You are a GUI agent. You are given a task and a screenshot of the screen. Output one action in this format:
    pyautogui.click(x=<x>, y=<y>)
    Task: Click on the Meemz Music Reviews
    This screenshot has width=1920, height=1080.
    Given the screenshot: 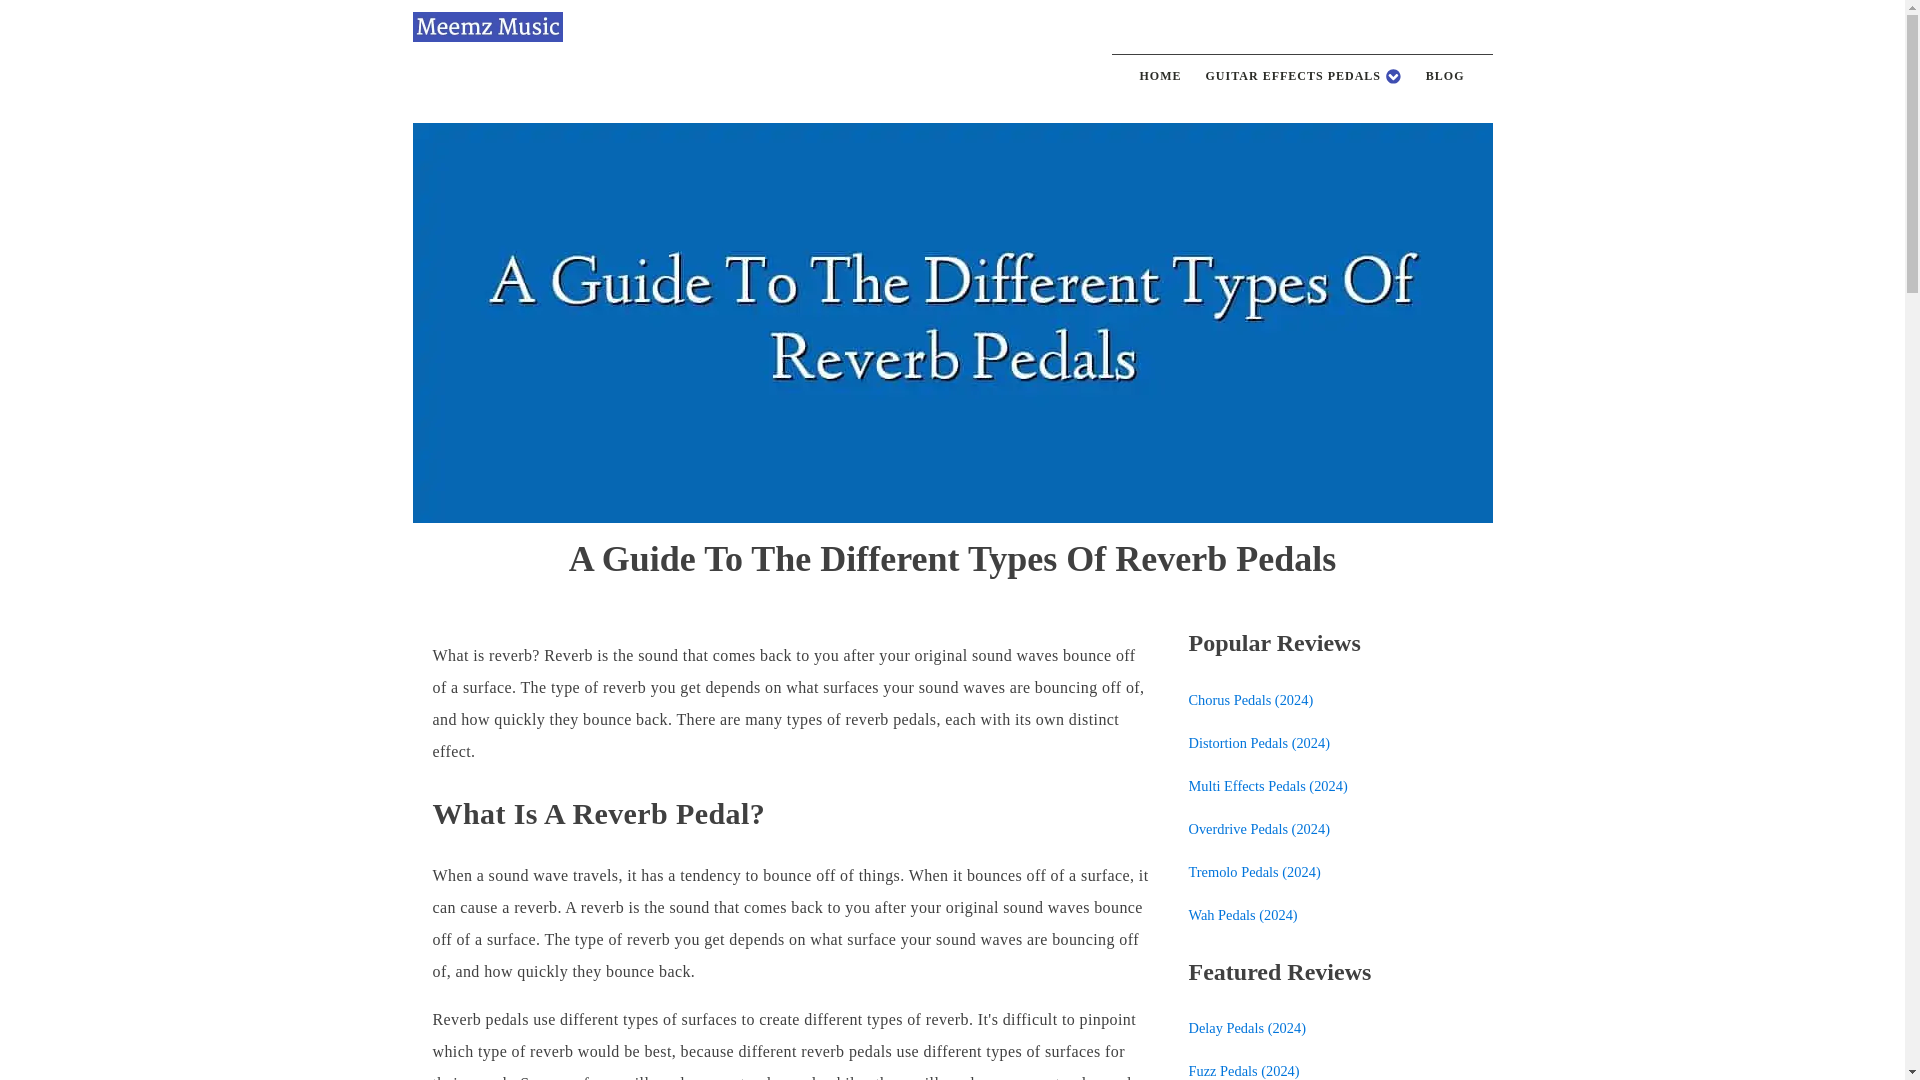 What is the action you would take?
    pyautogui.click(x=487, y=26)
    